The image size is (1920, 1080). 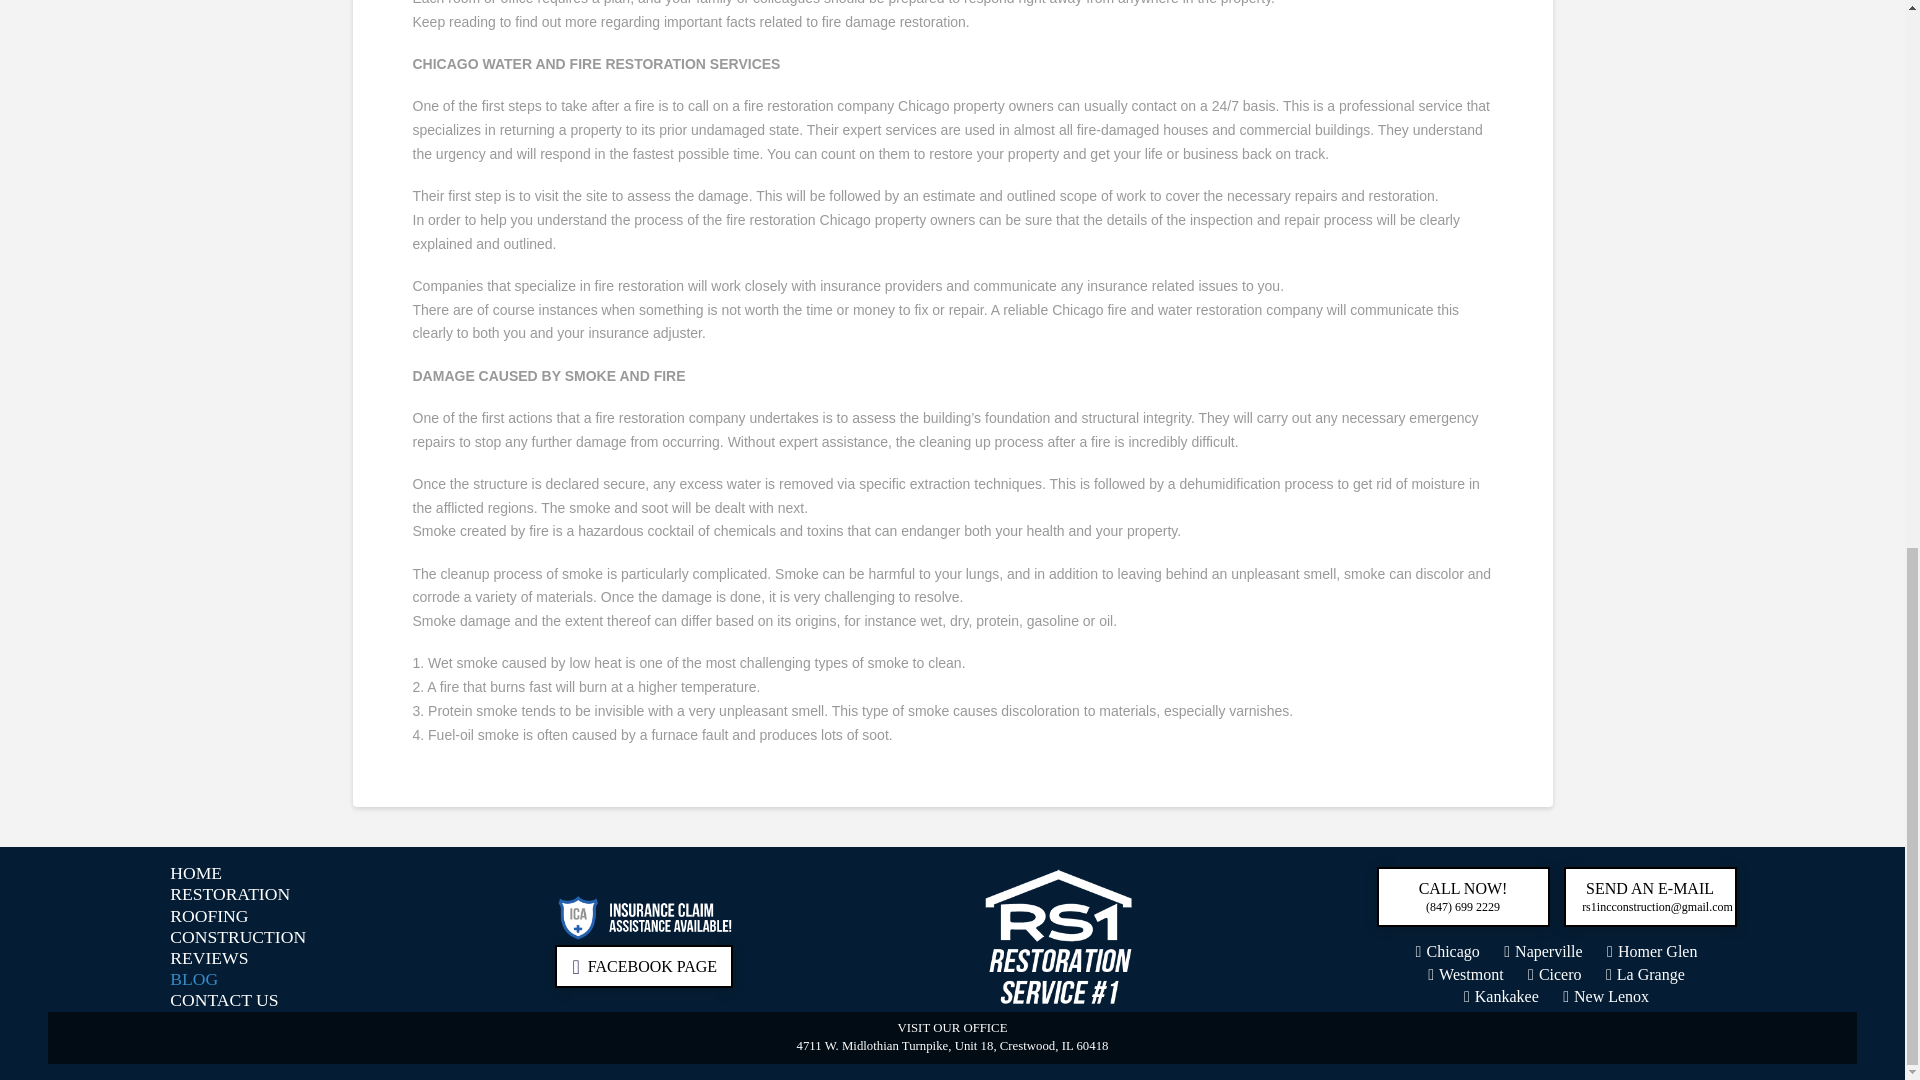 I want to click on RESTORATION, so click(x=230, y=895).